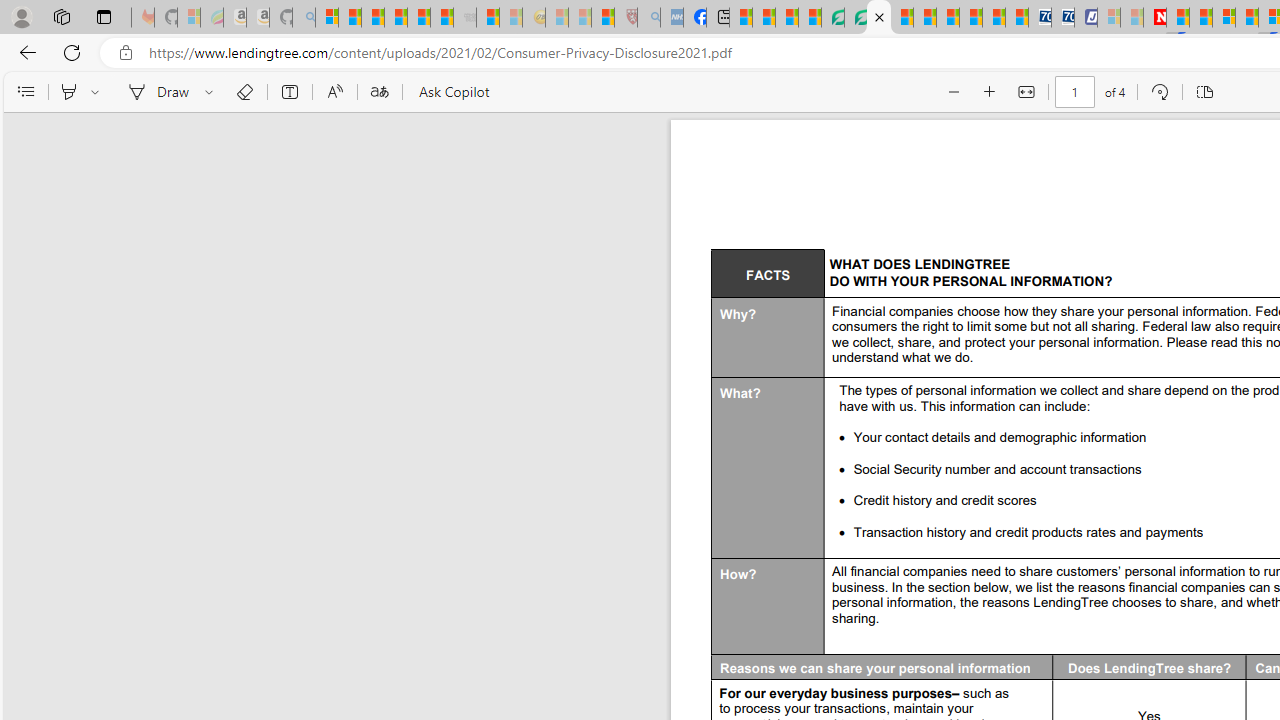  Describe the element at coordinates (334, 92) in the screenshot. I see `Read aloud` at that location.